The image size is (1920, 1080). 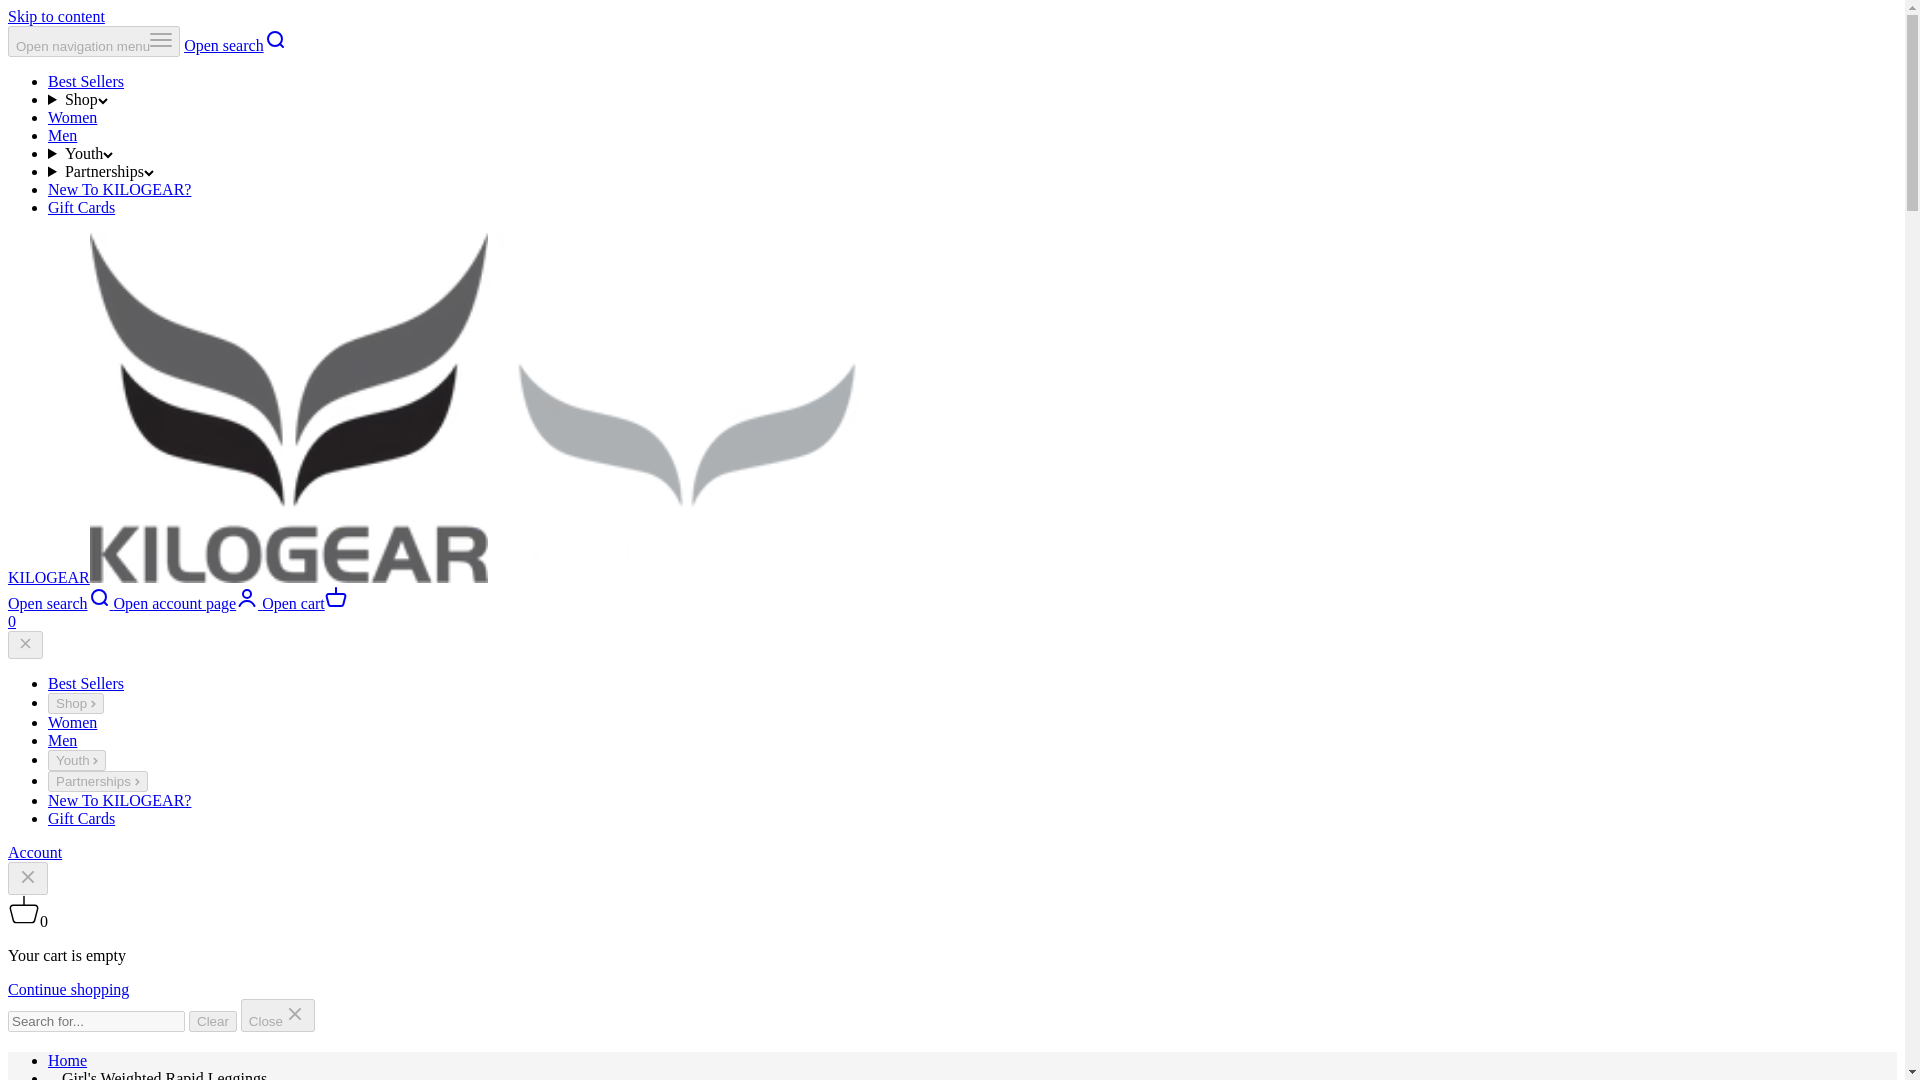 I want to click on Women, so click(x=72, y=722).